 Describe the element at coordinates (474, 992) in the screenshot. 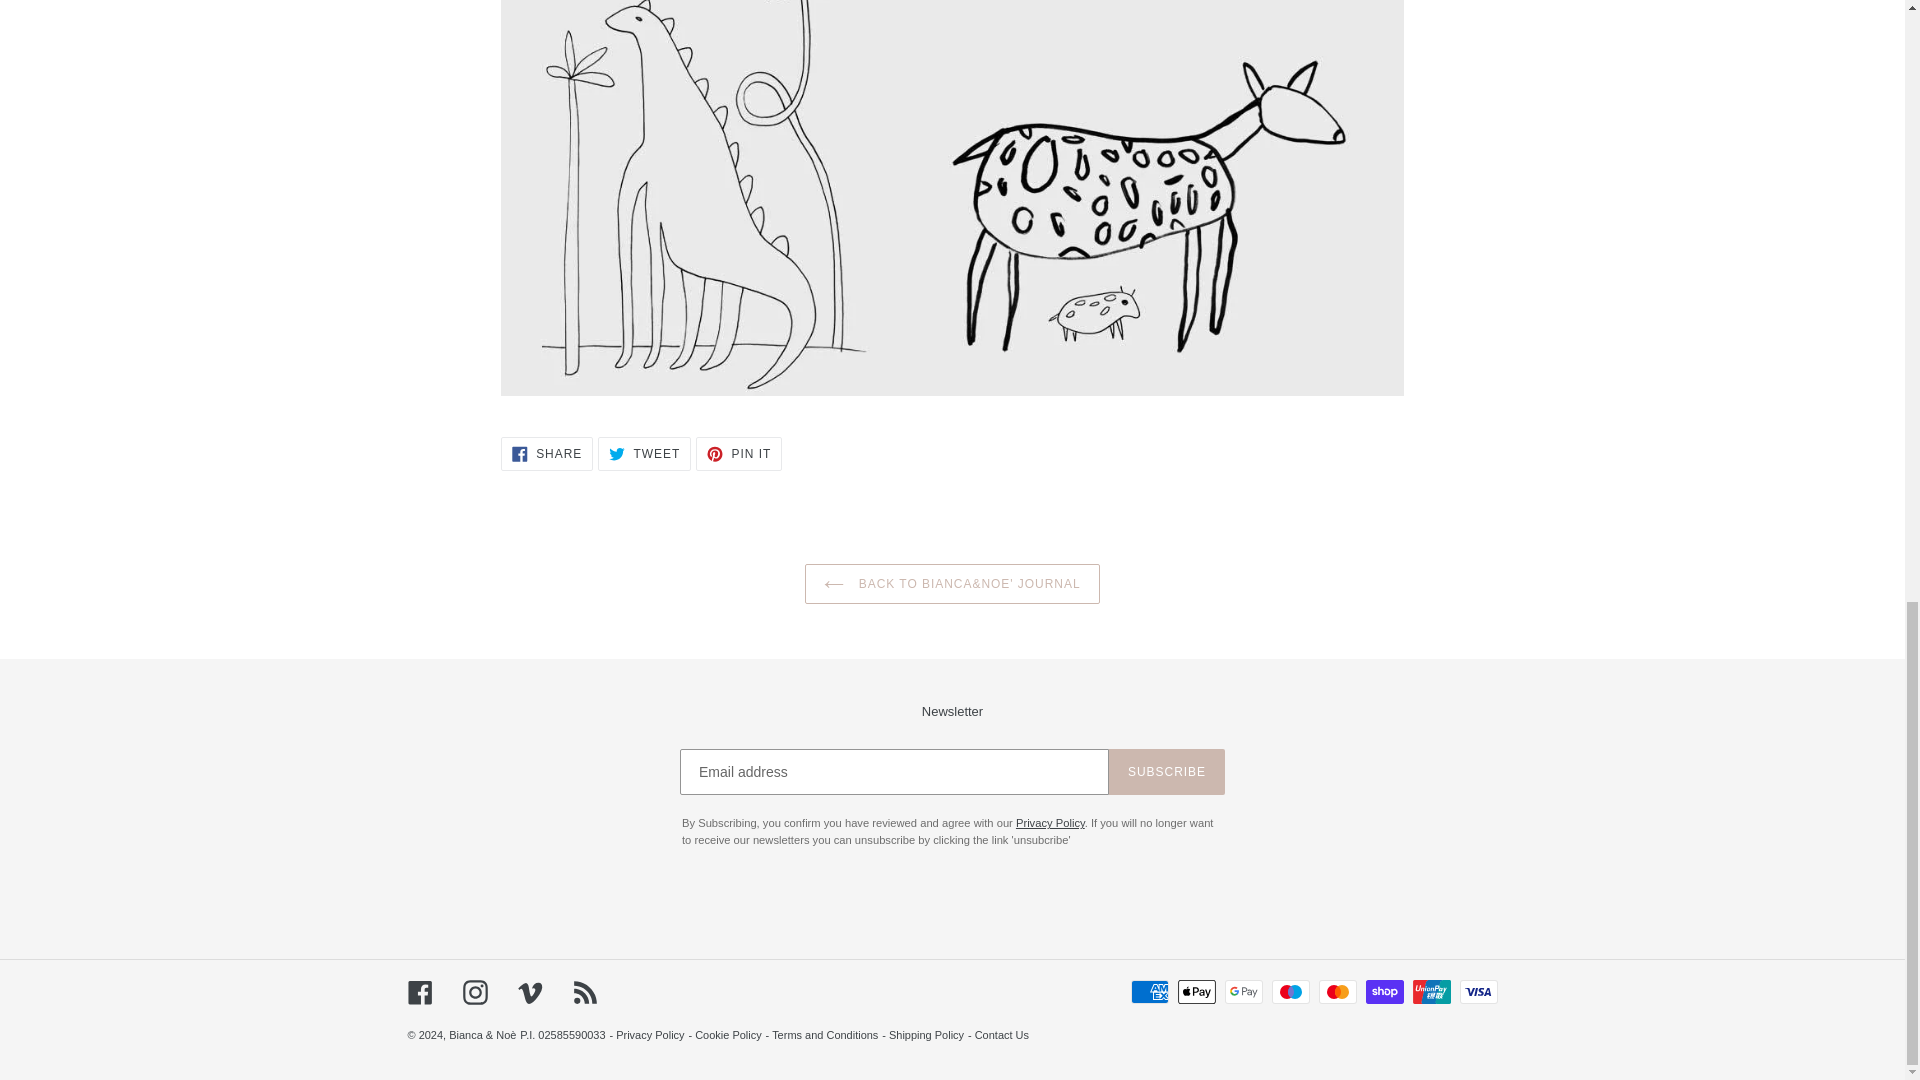

I see `Instagram` at that location.